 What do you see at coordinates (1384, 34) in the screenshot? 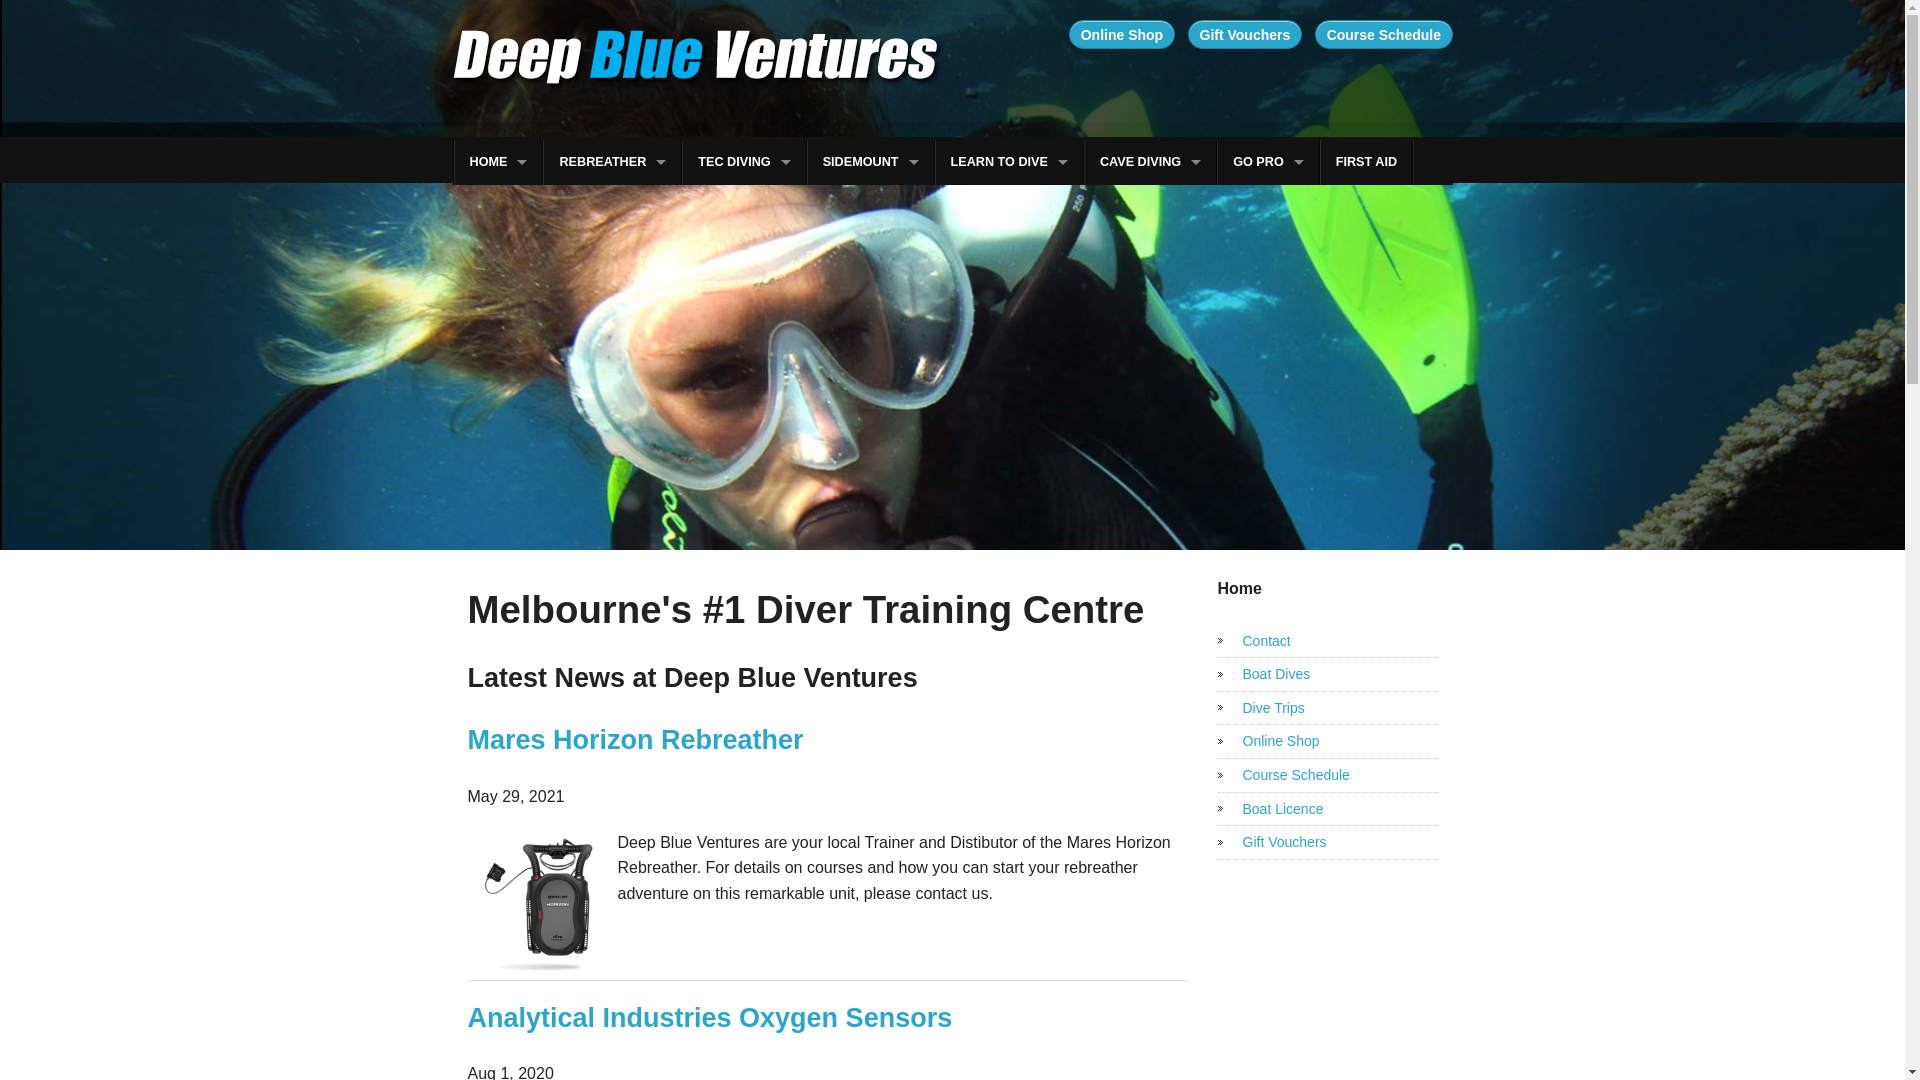
I see `Course Schedule` at bounding box center [1384, 34].